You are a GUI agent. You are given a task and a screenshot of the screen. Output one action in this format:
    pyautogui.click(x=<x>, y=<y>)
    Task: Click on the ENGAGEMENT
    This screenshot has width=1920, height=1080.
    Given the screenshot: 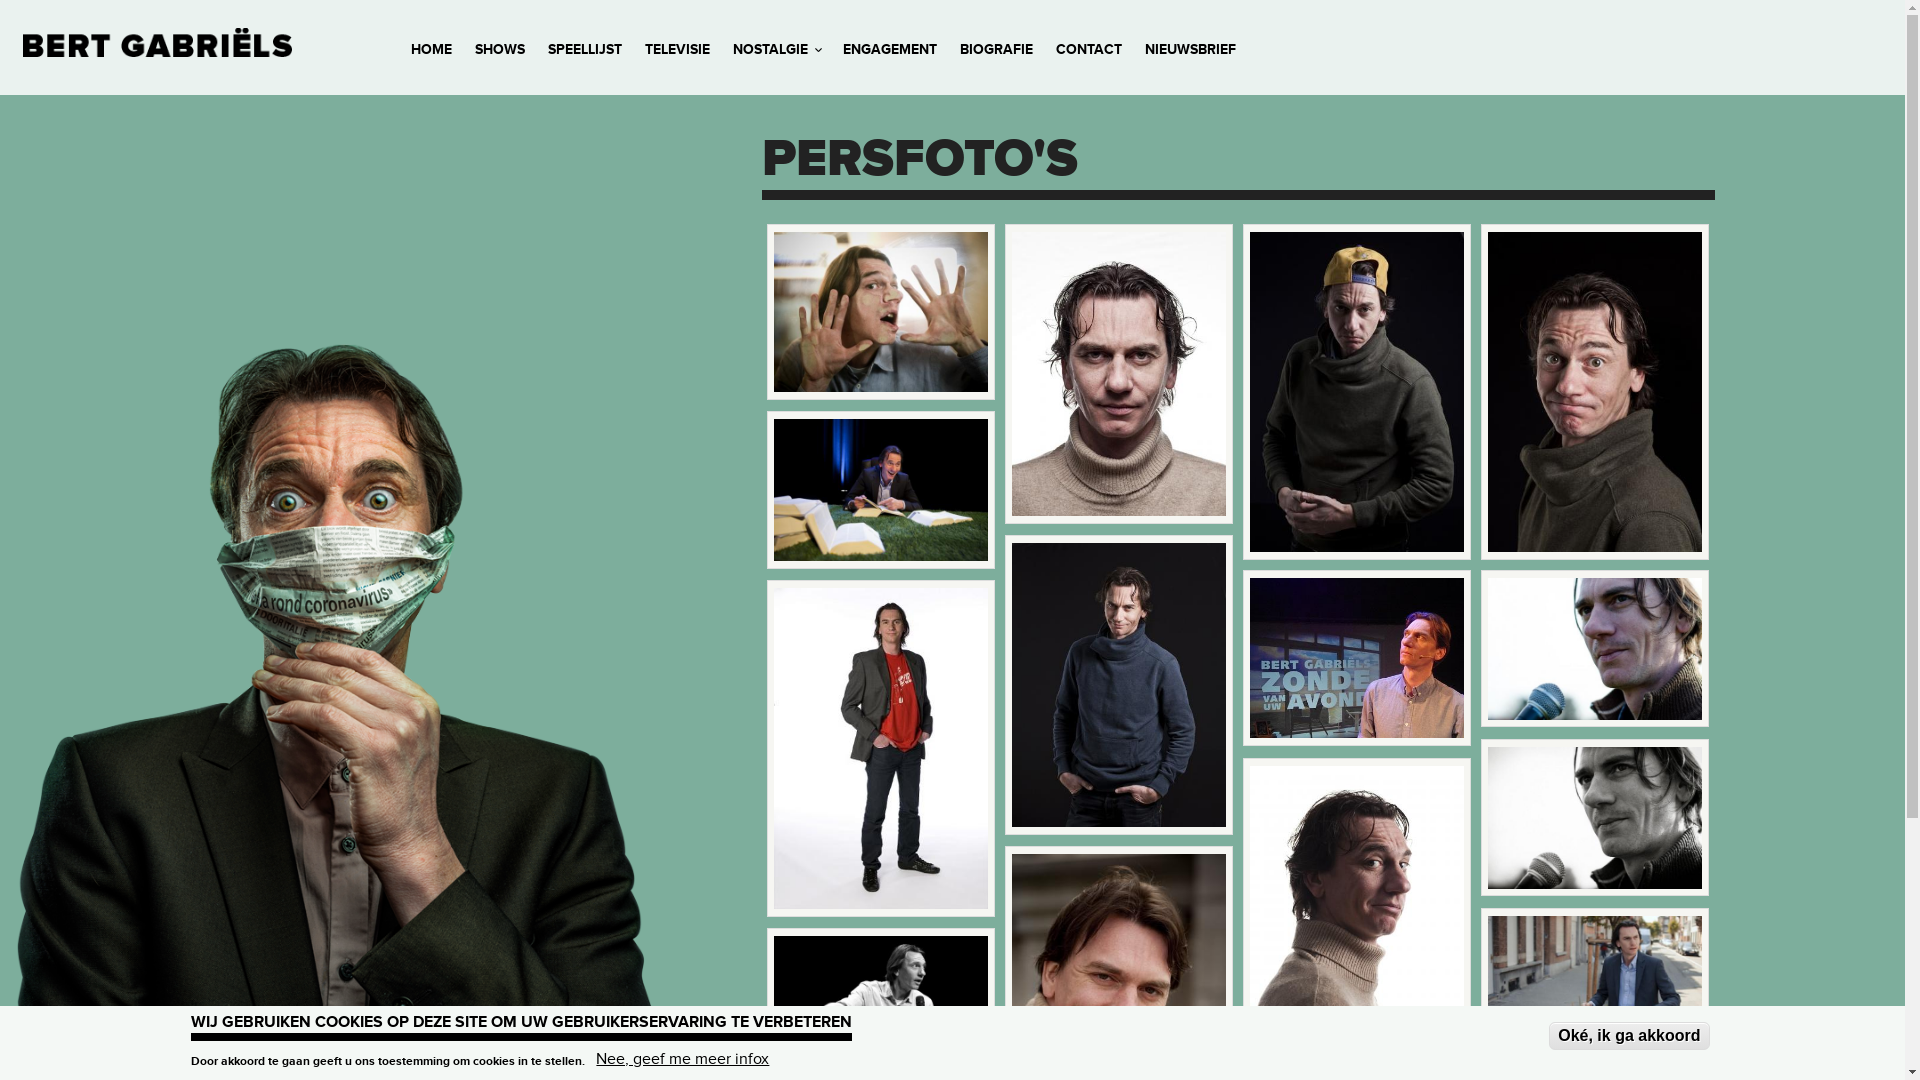 What is the action you would take?
    pyautogui.click(x=890, y=50)
    